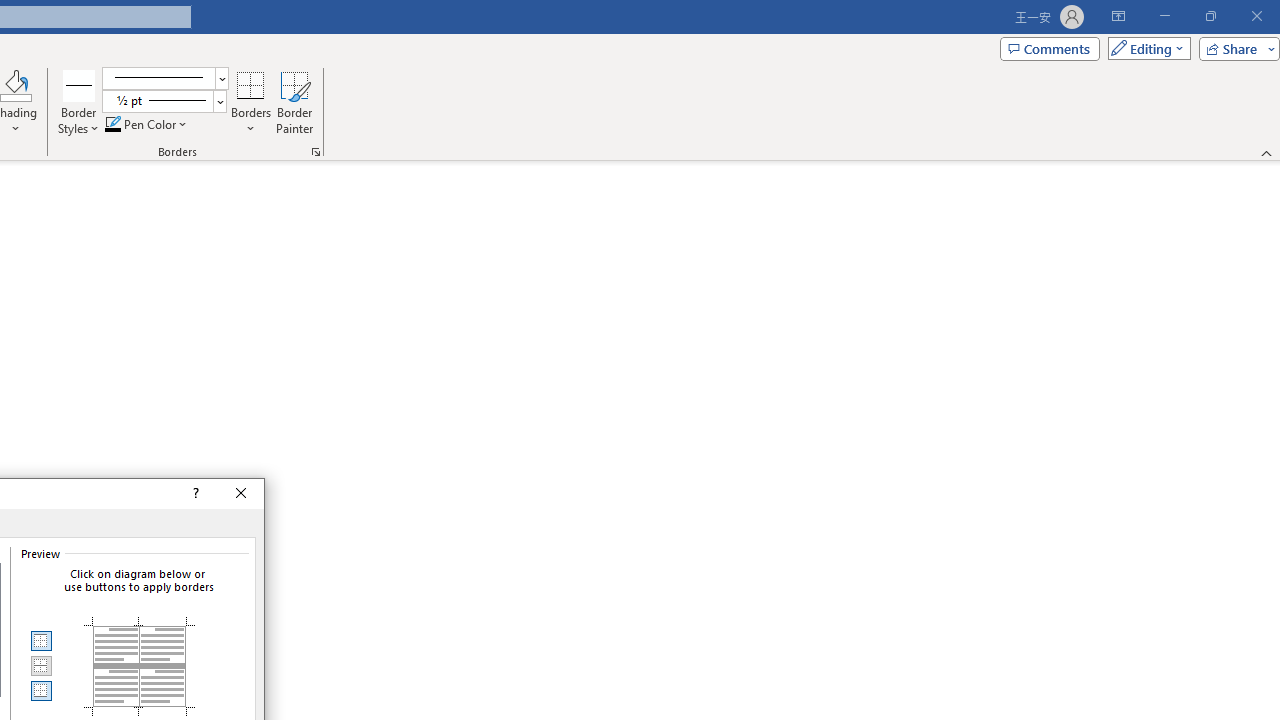  What do you see at coordinates (147, 124) in the screenshot?
I see `Pen Color` at bounding box center [147, 124].